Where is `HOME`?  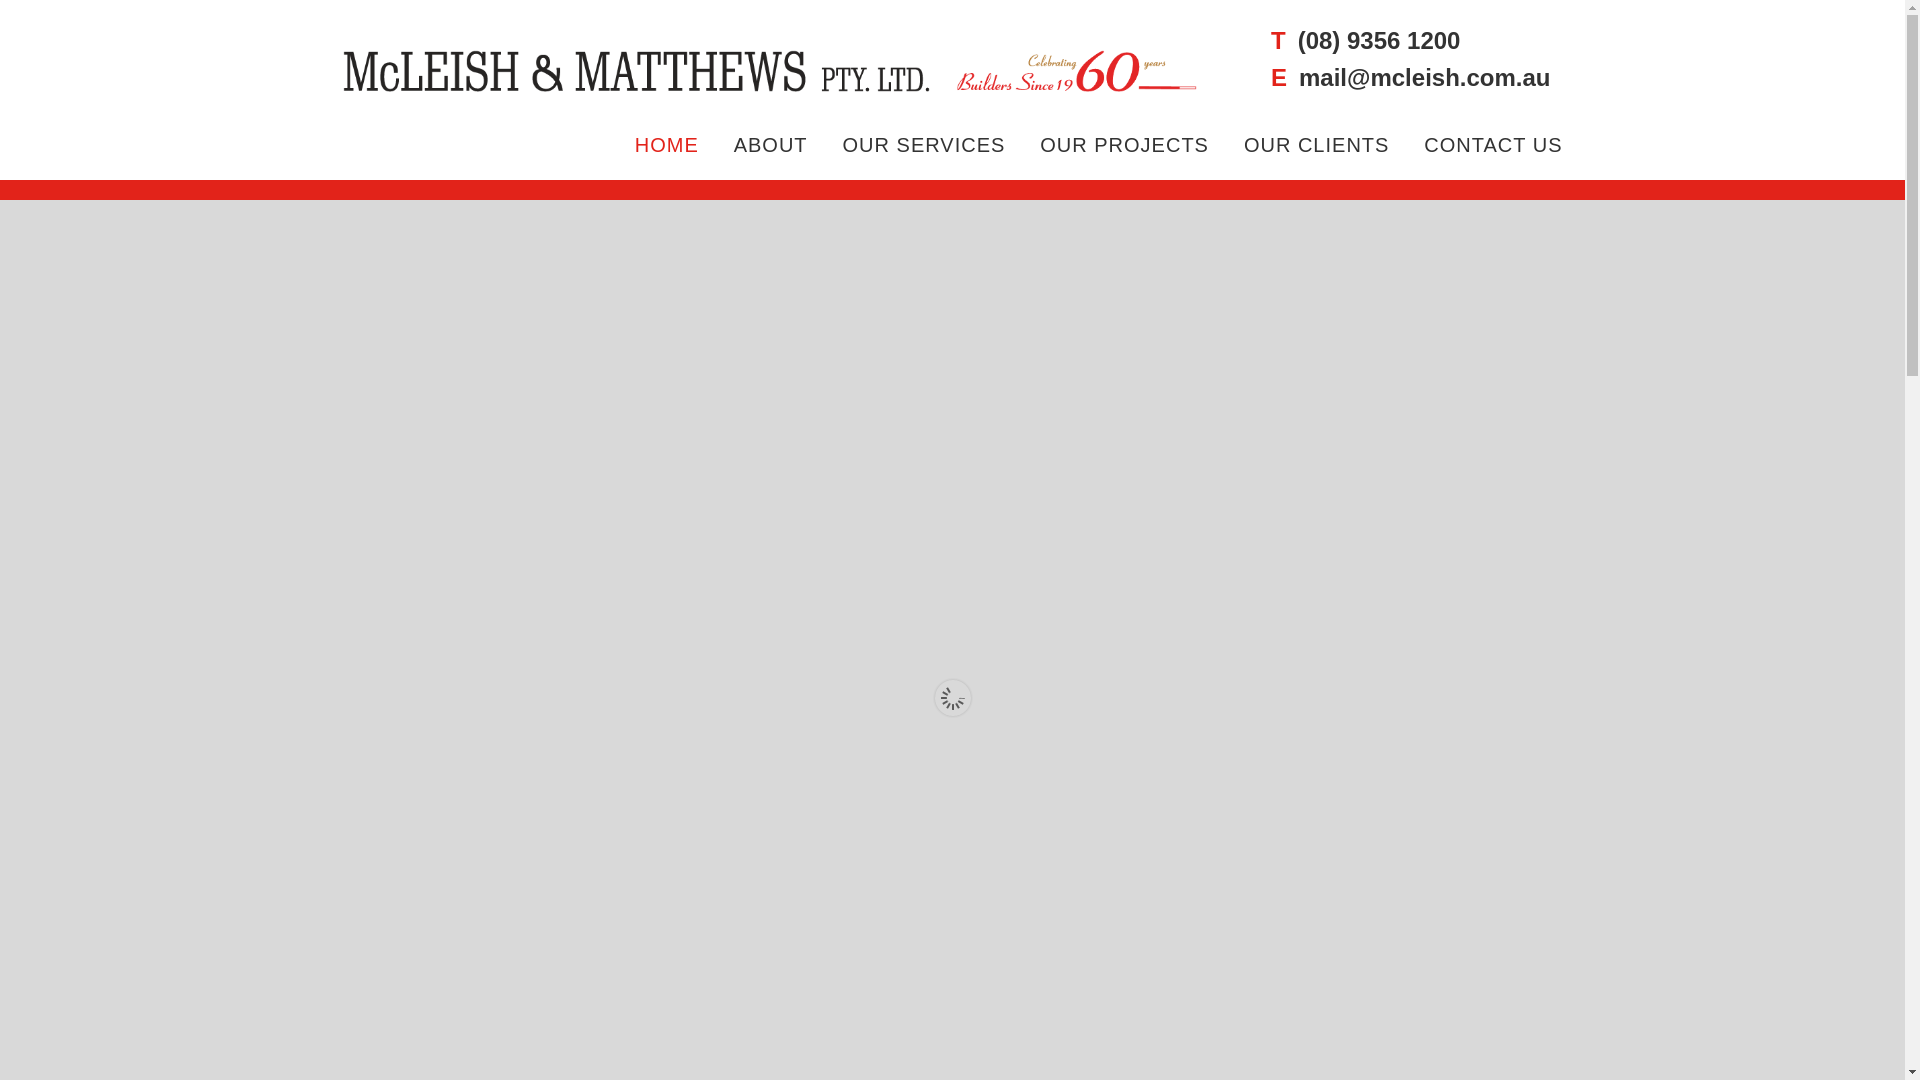
HOME is located at coordinates (667, 145).